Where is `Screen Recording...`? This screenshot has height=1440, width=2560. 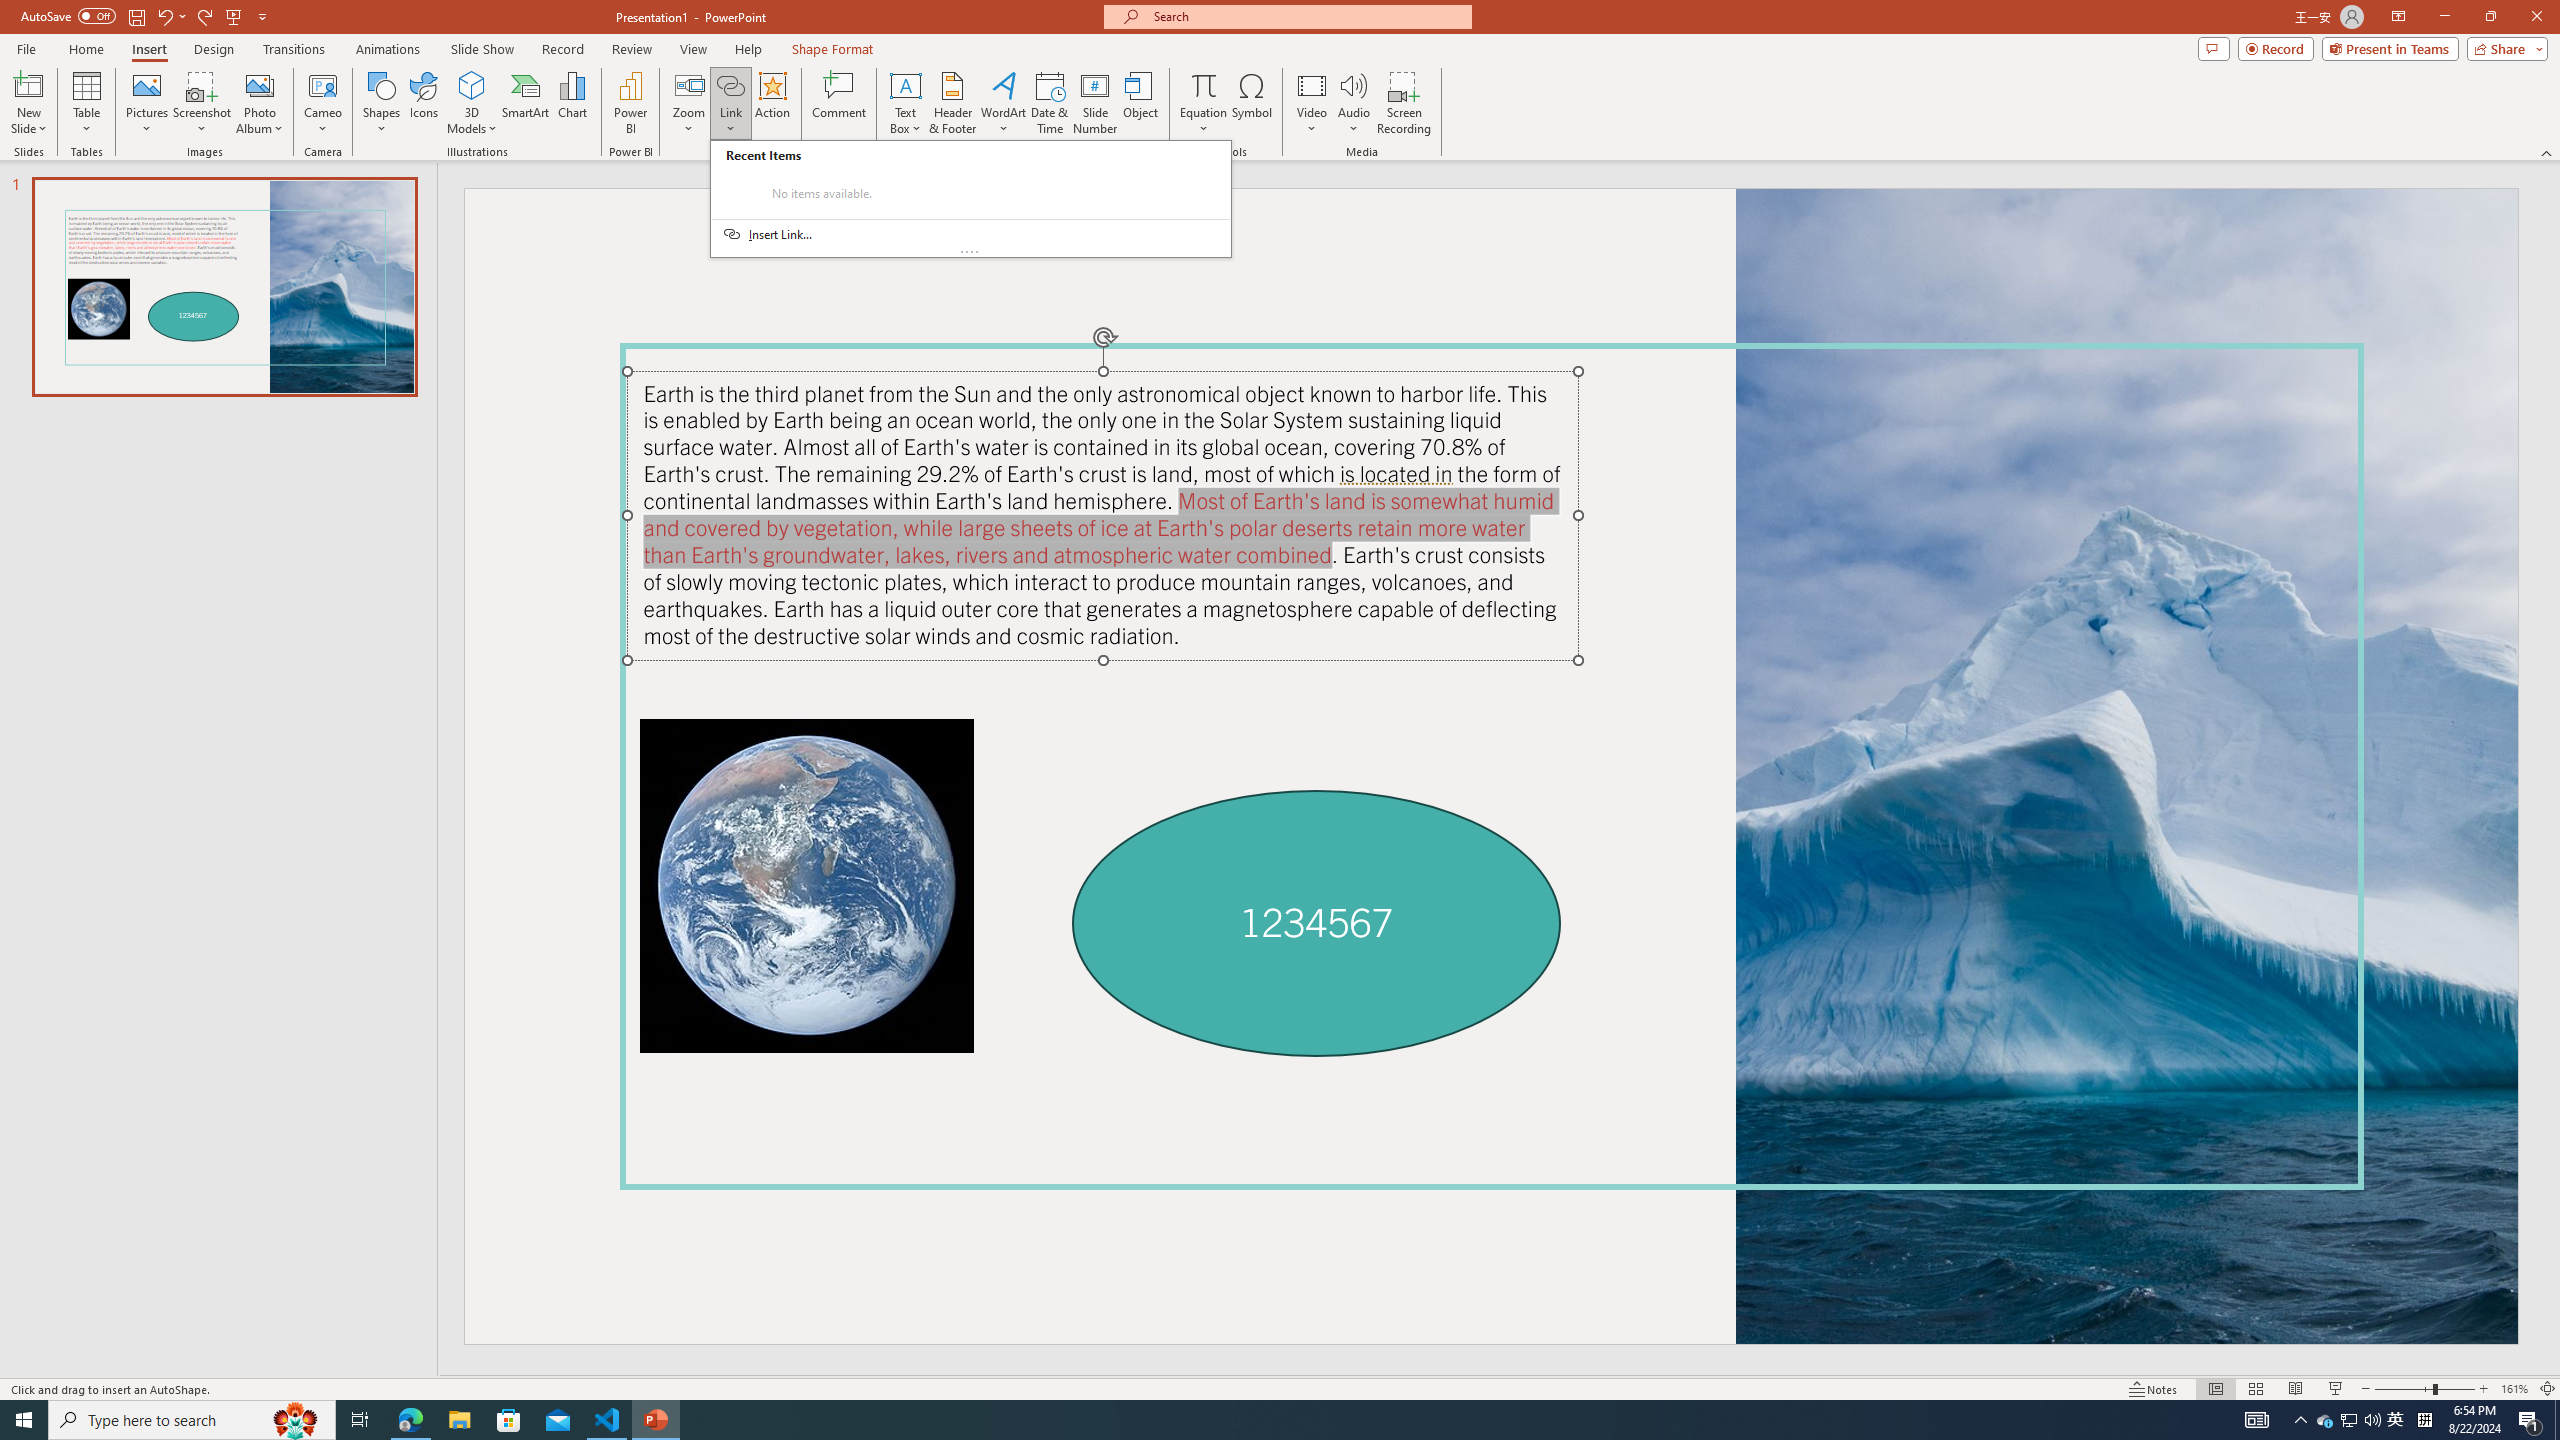
Screen Recording... is located at coordinates (1404, 103).